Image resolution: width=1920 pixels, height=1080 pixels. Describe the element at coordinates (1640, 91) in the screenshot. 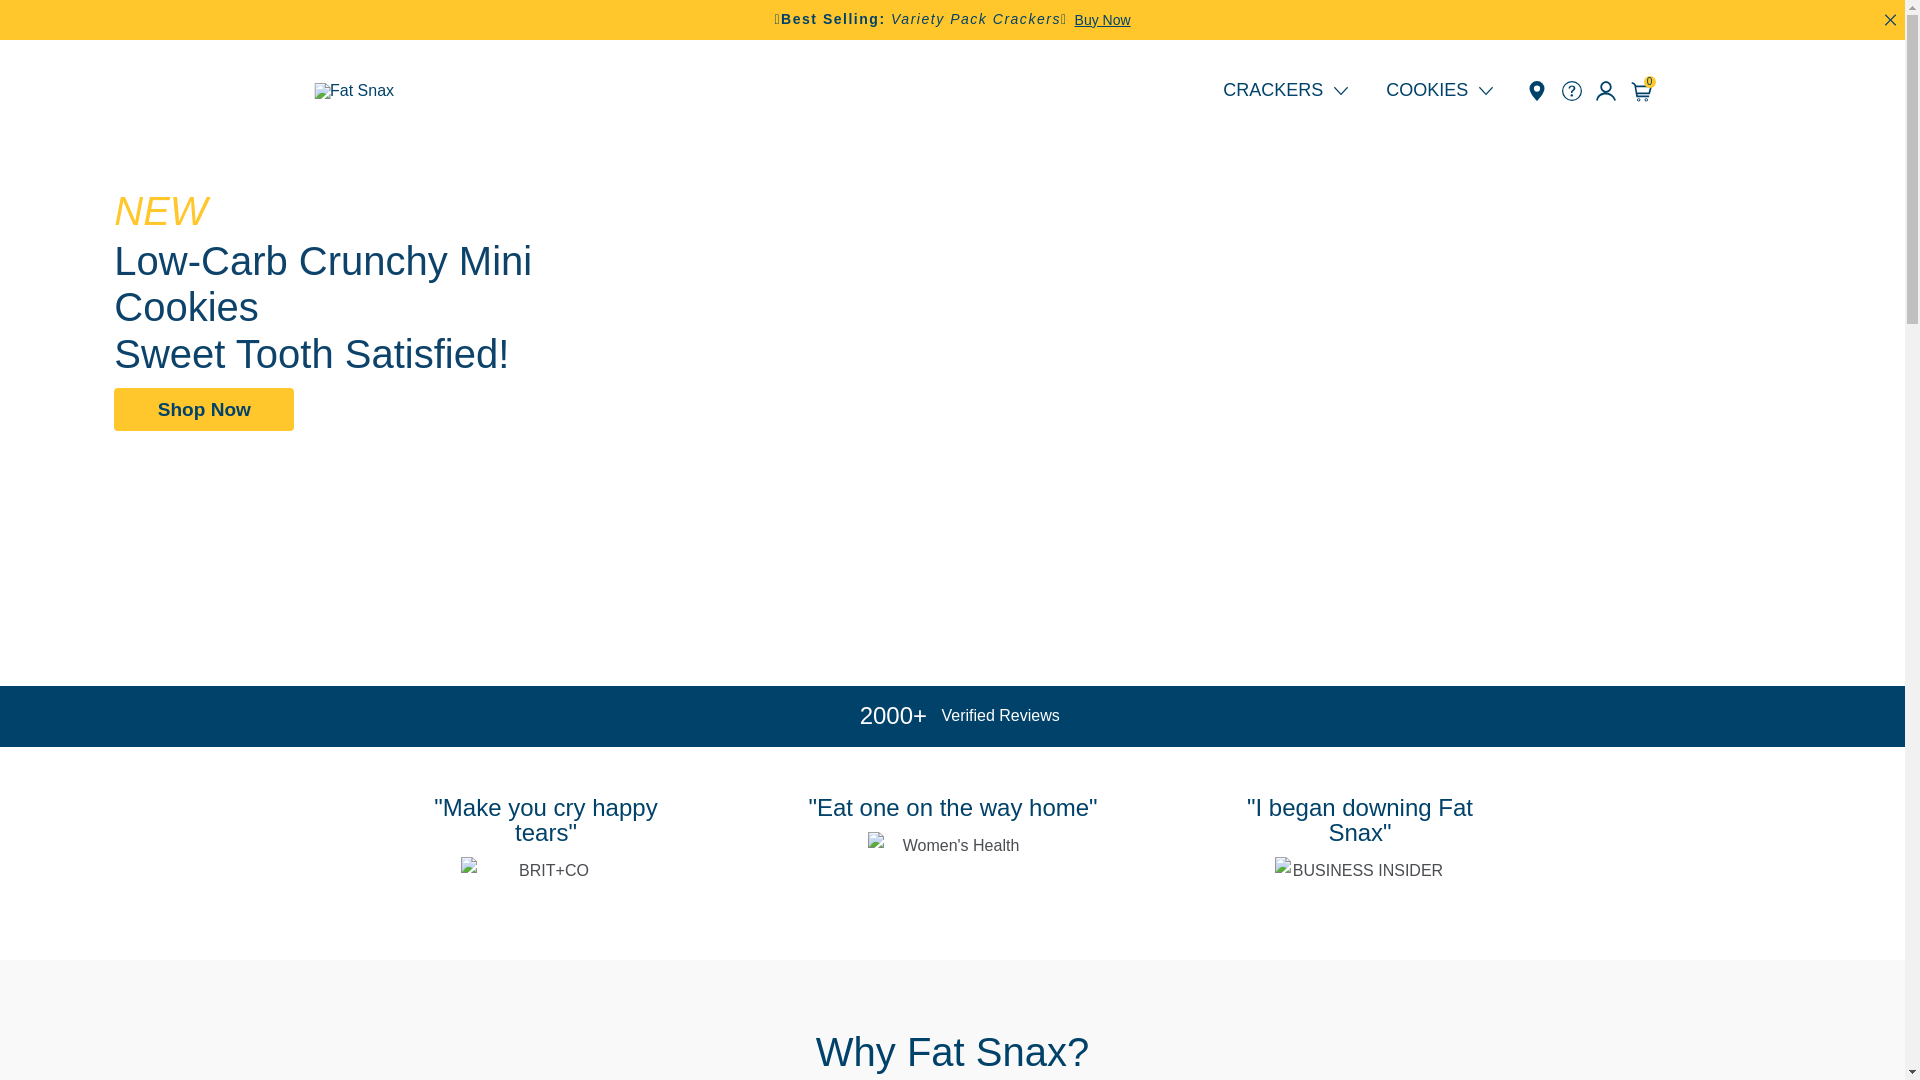

I see `0` at that location.